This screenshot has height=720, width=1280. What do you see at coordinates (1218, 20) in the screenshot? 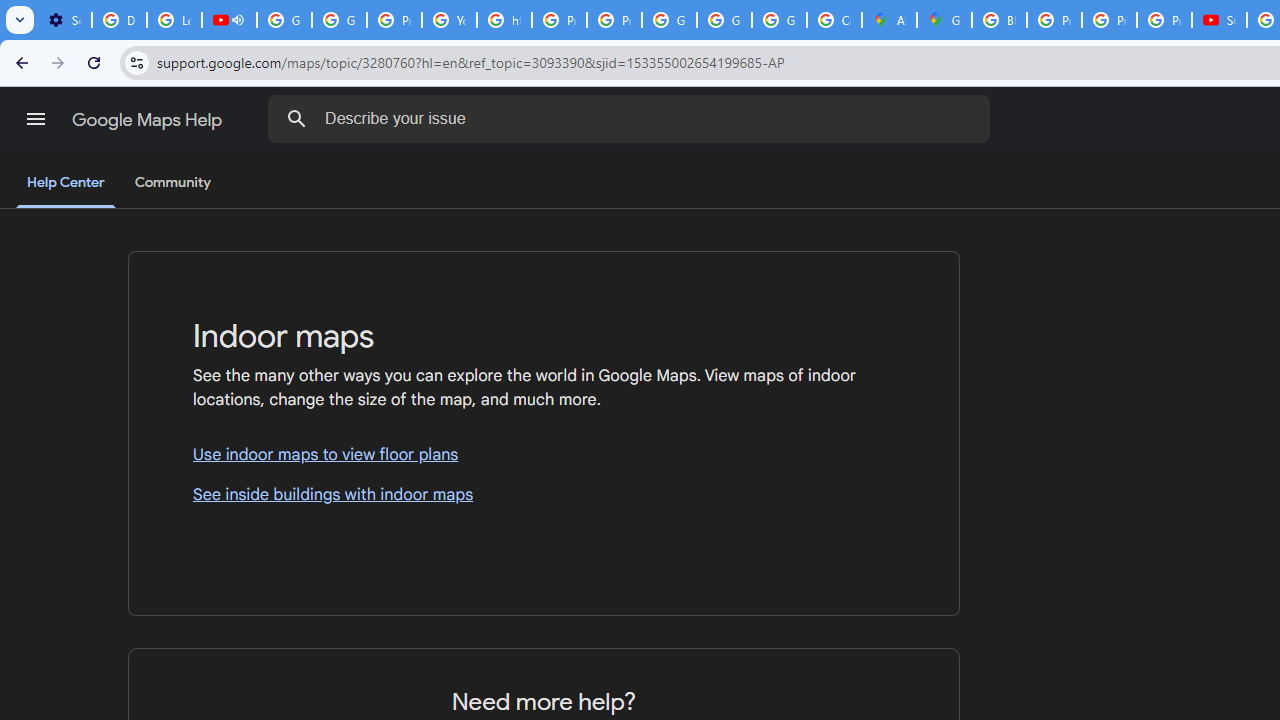
I see `Subscriptions - YouTube` at bounding box center [1218, 20].